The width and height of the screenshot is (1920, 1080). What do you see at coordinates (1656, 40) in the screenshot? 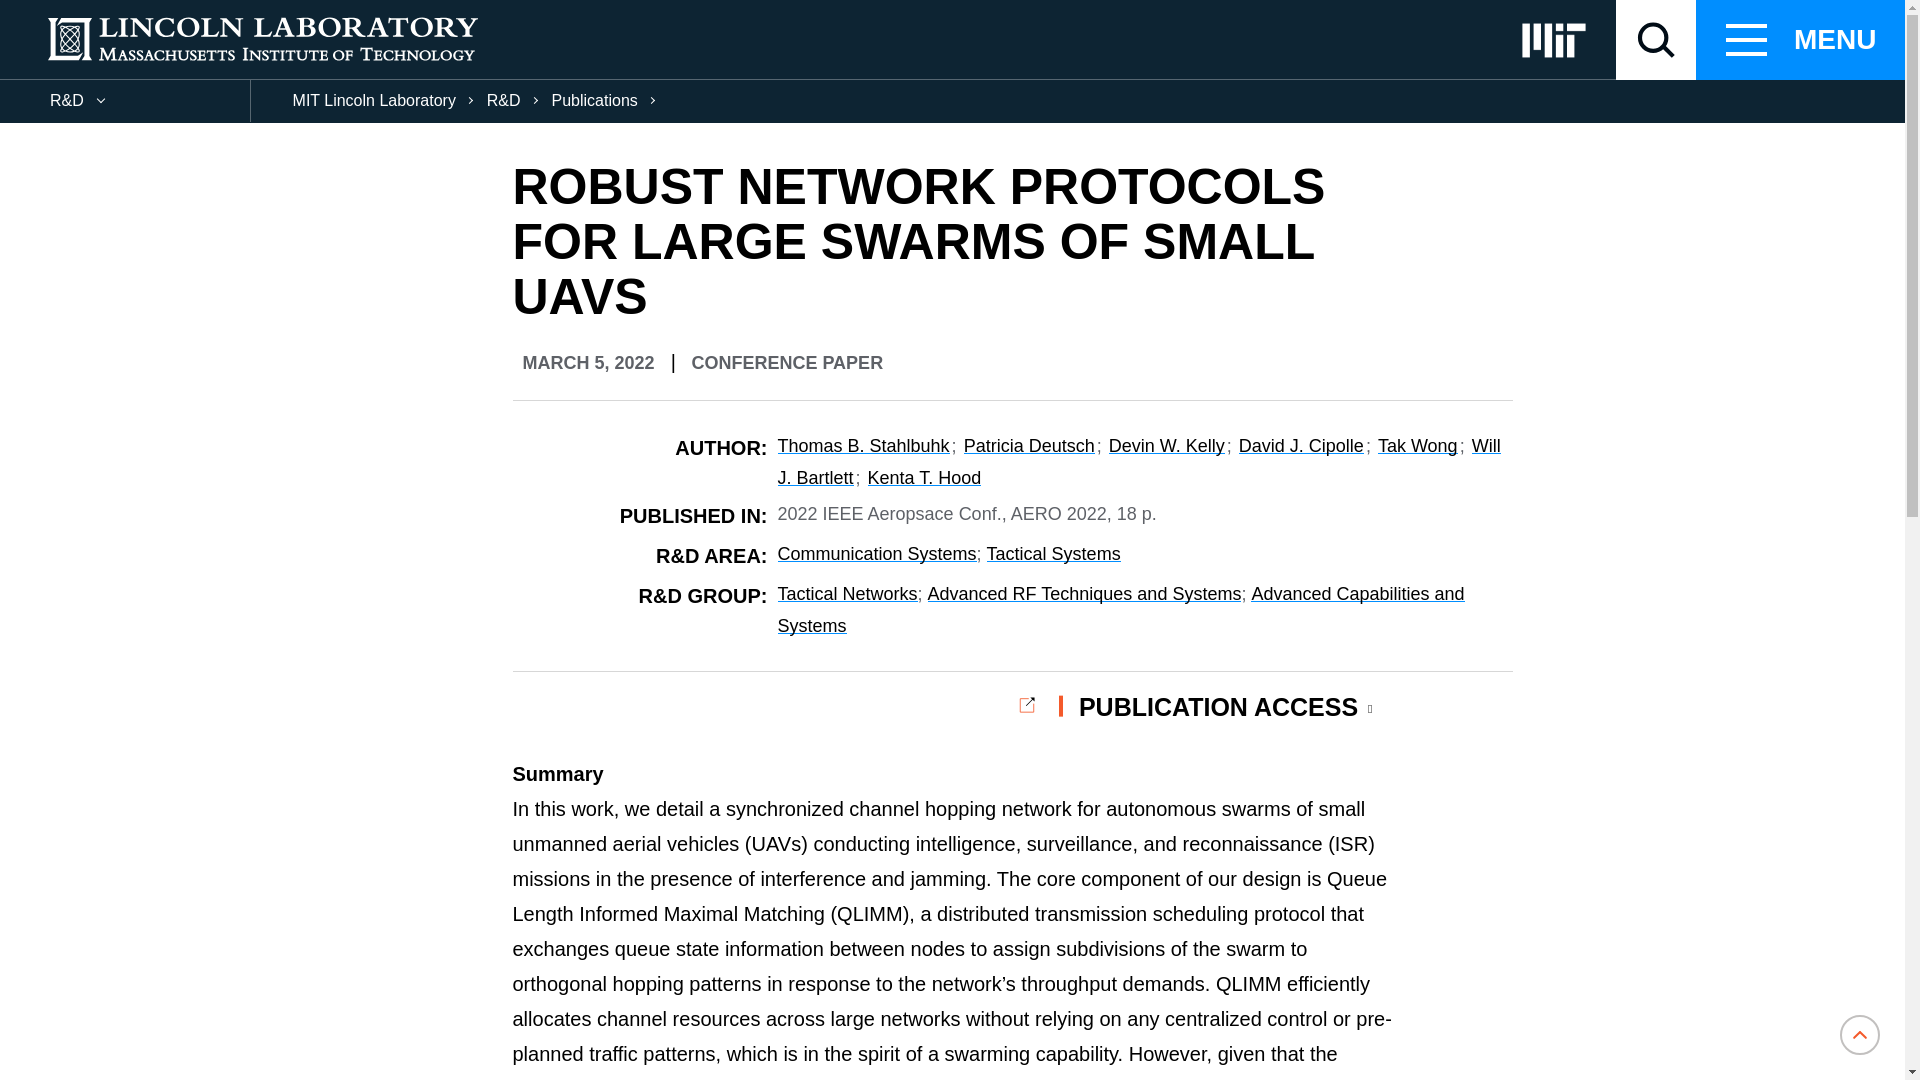
I see `Toggle search form` at bounding box center [1656, 40].